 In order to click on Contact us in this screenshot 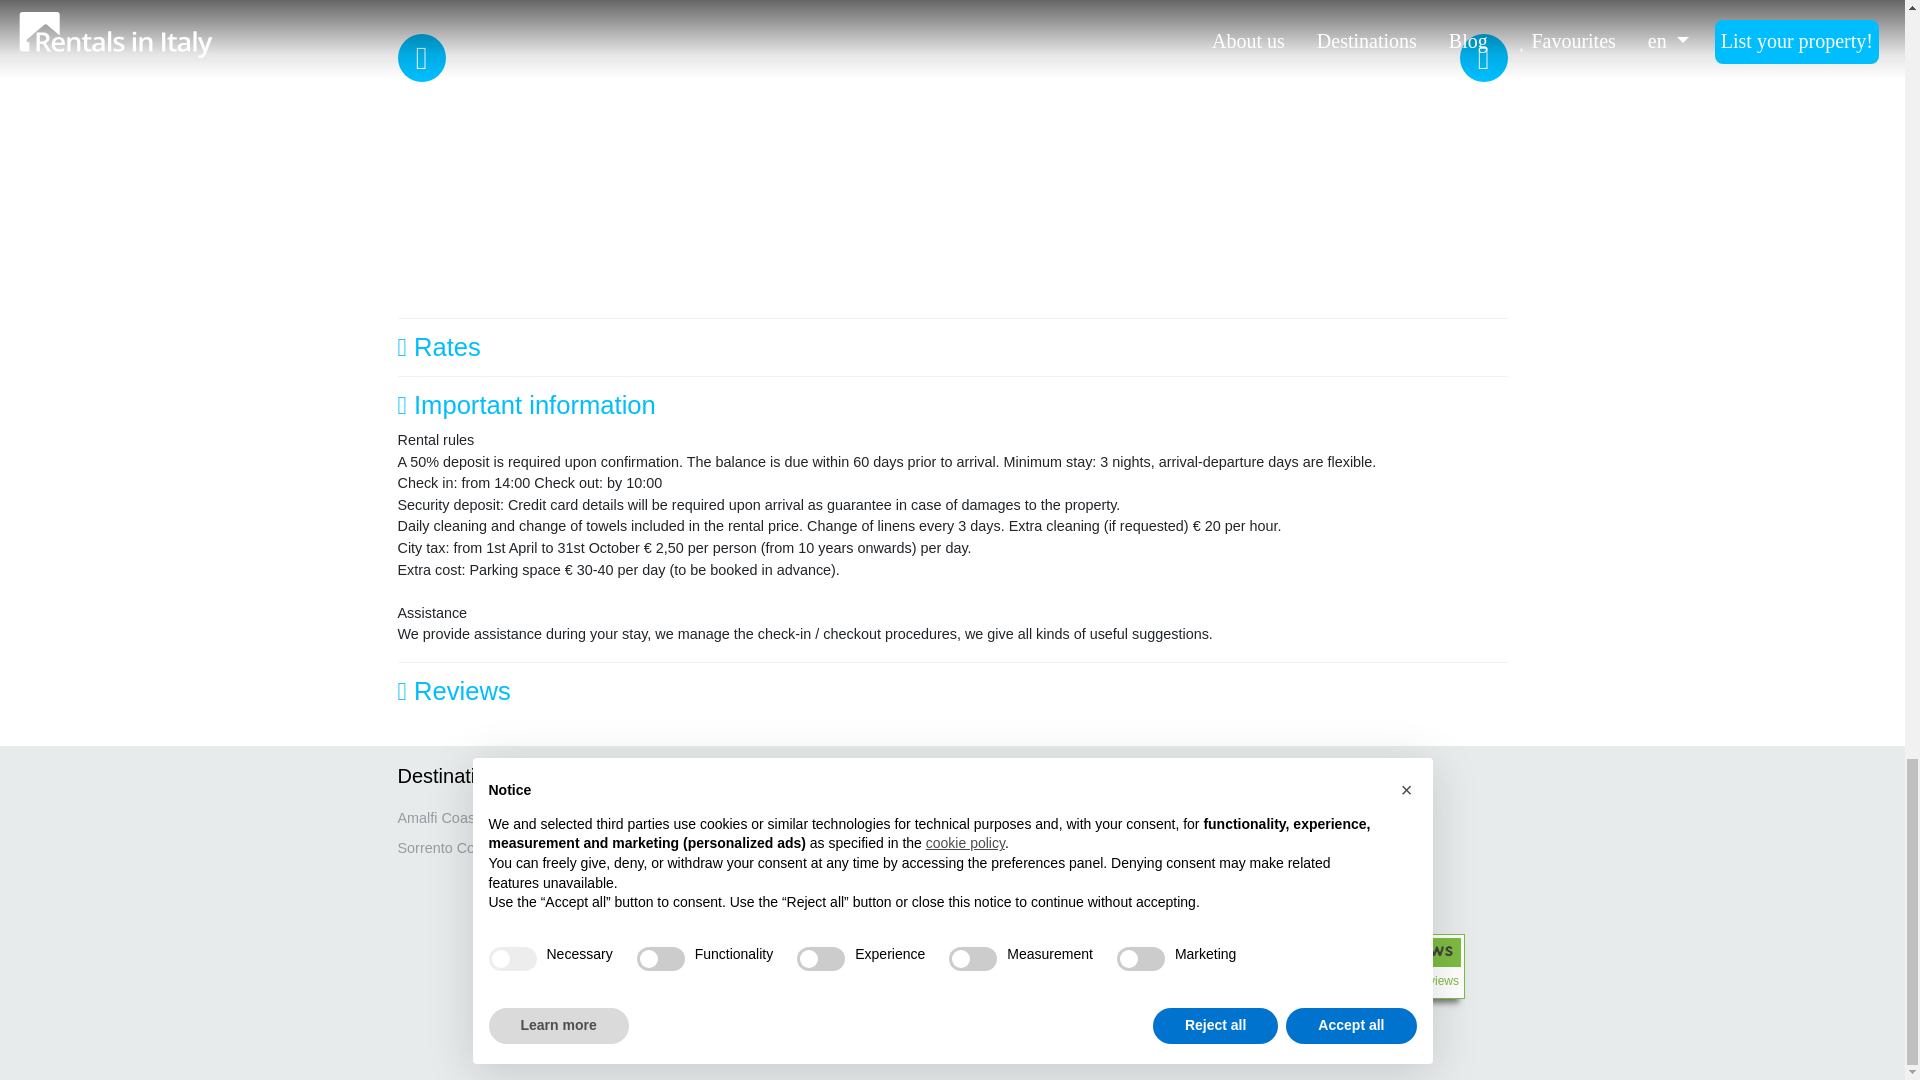, I will do `click(716, 848)`.